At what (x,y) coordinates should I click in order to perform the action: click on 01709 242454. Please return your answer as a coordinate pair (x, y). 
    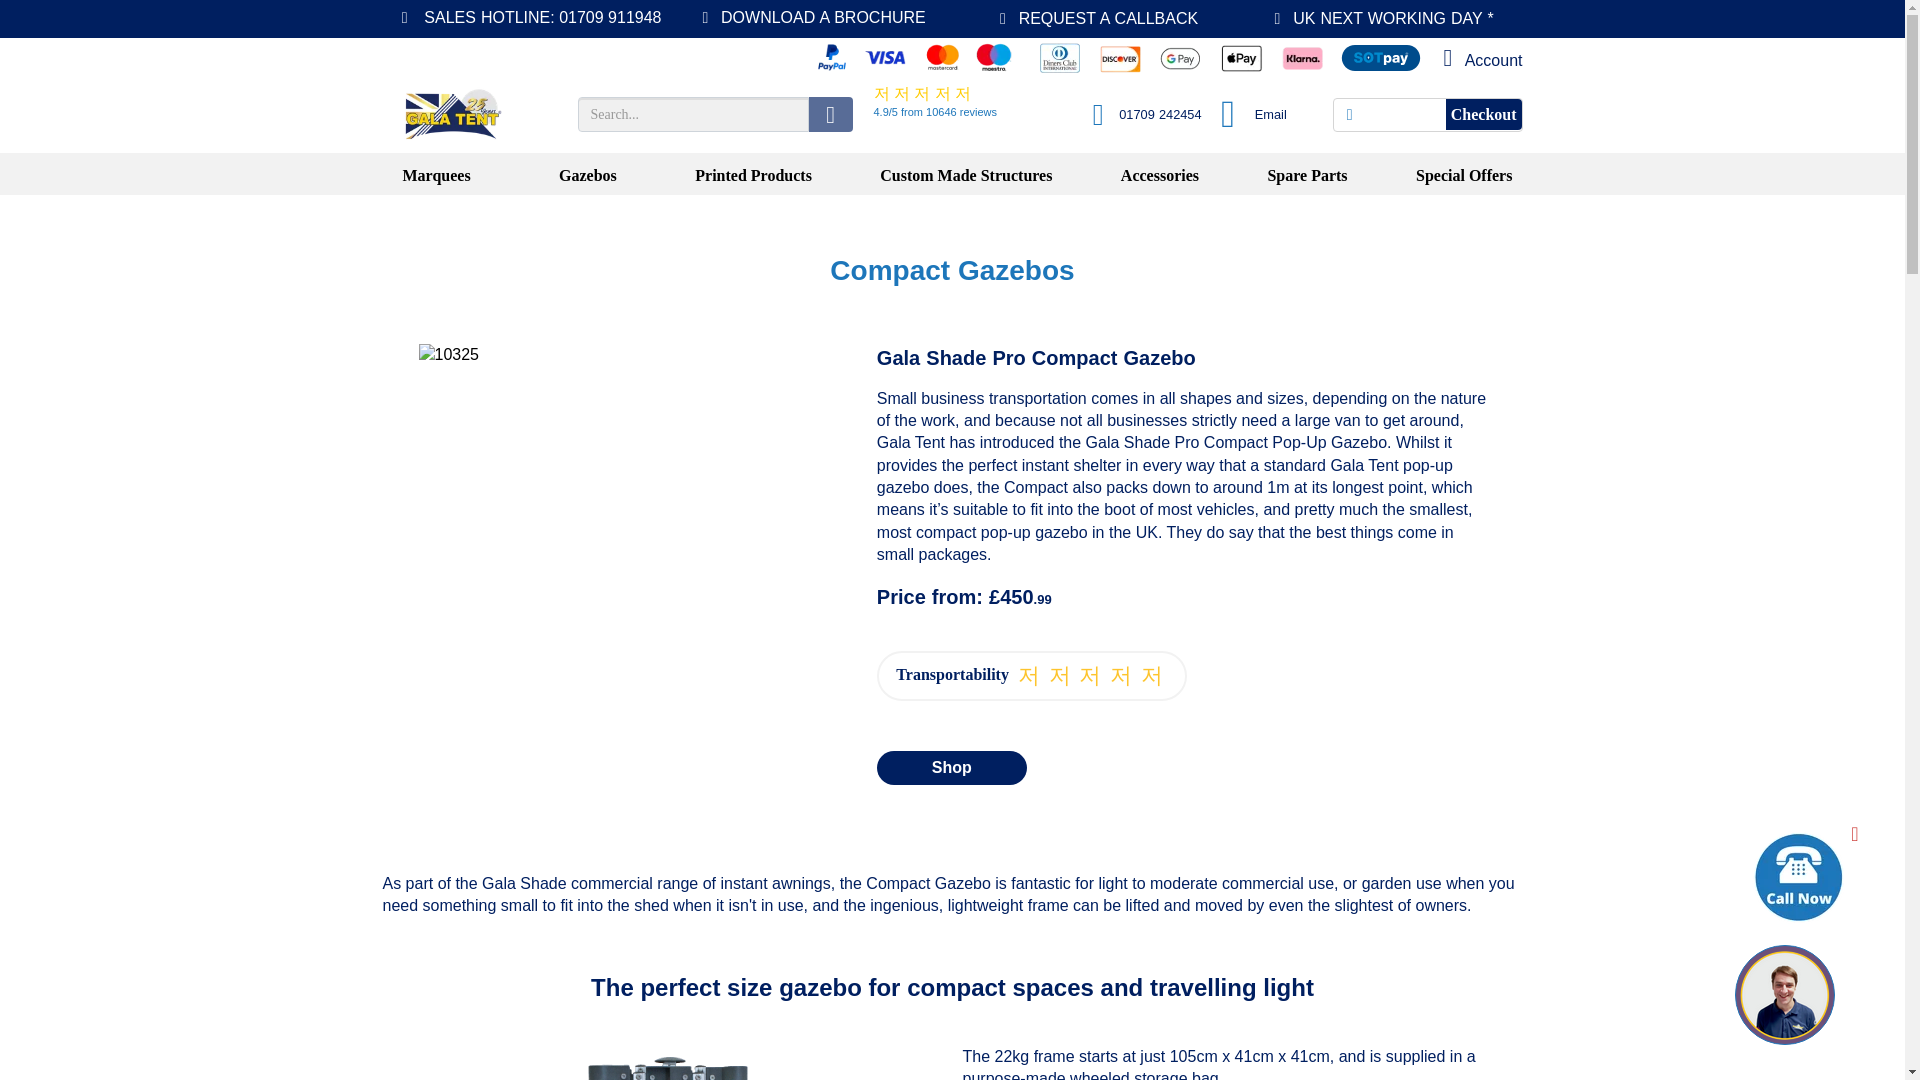
    Looking at the image, I should click on (1139, 114).